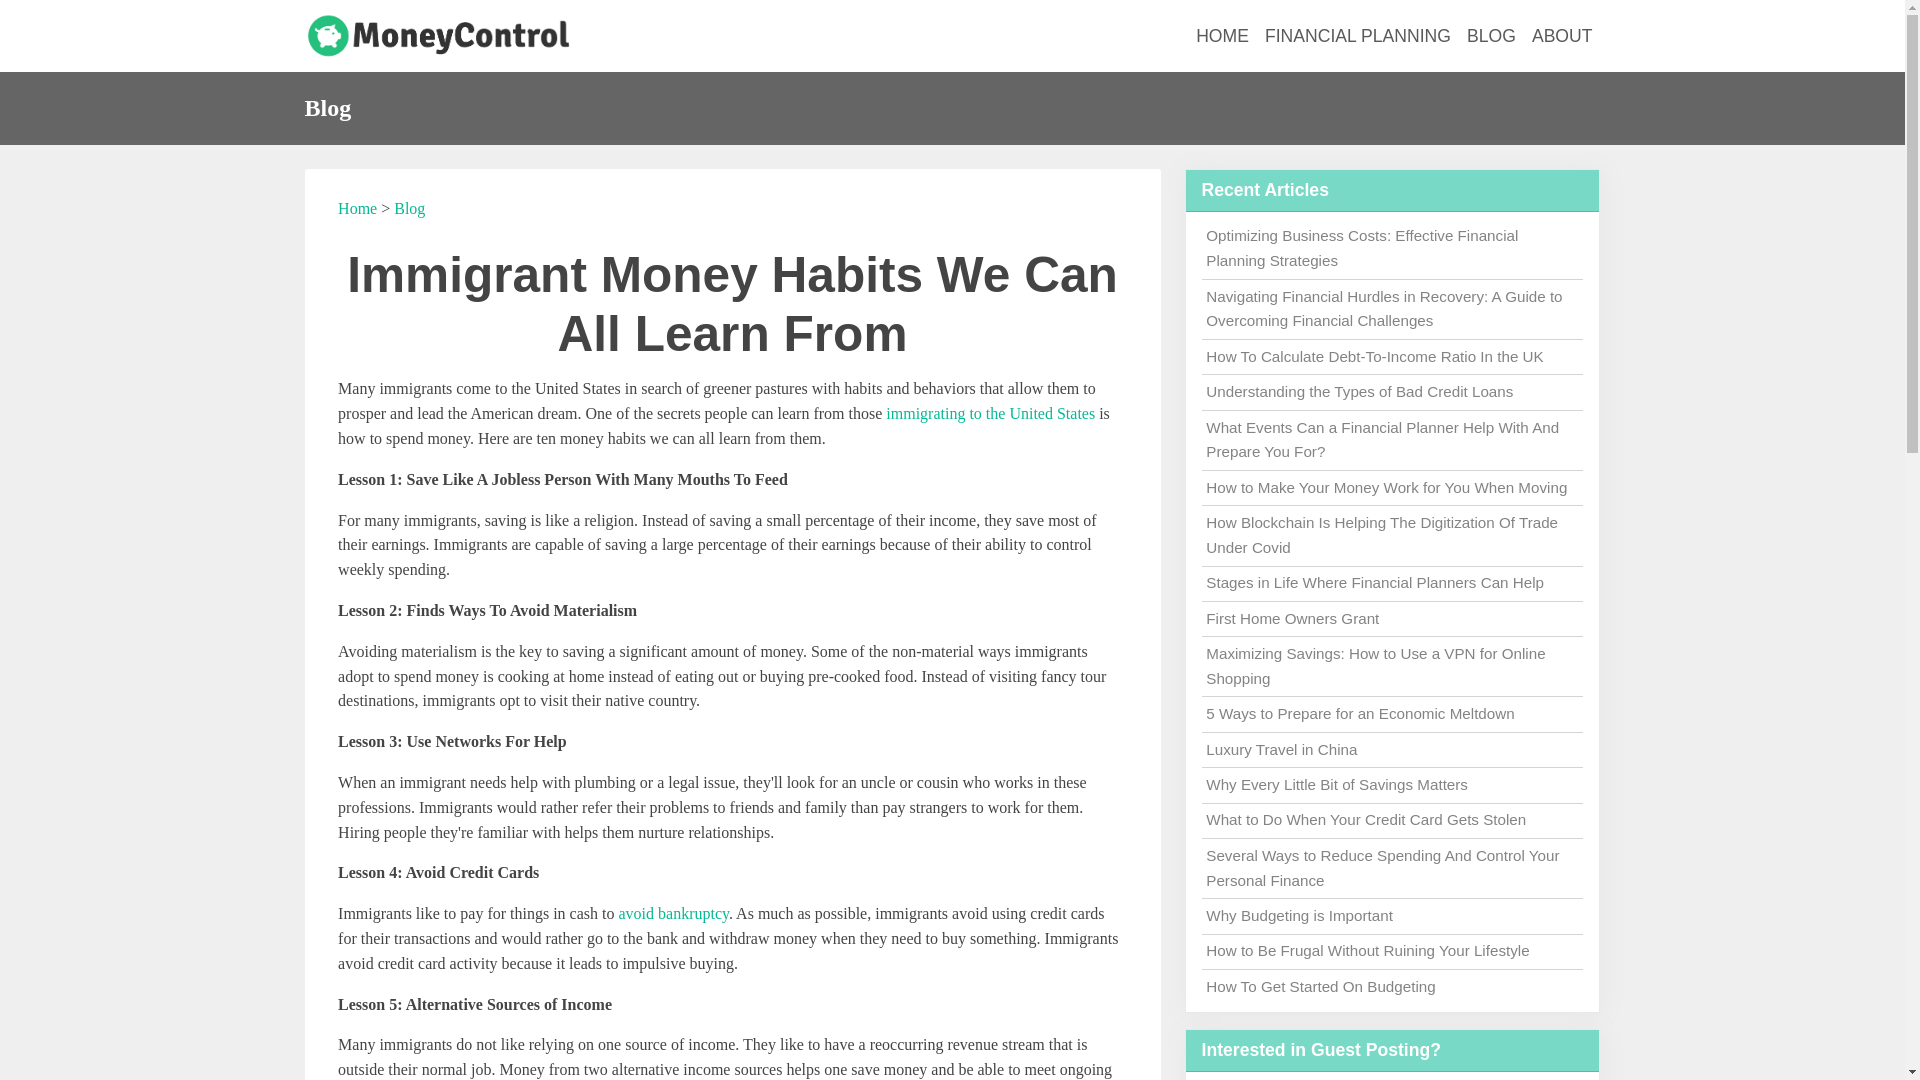  What do you see at coordinates (1562, 36) in the screenshot?
I see `ABOUT` at bounding box center [1562, 36].